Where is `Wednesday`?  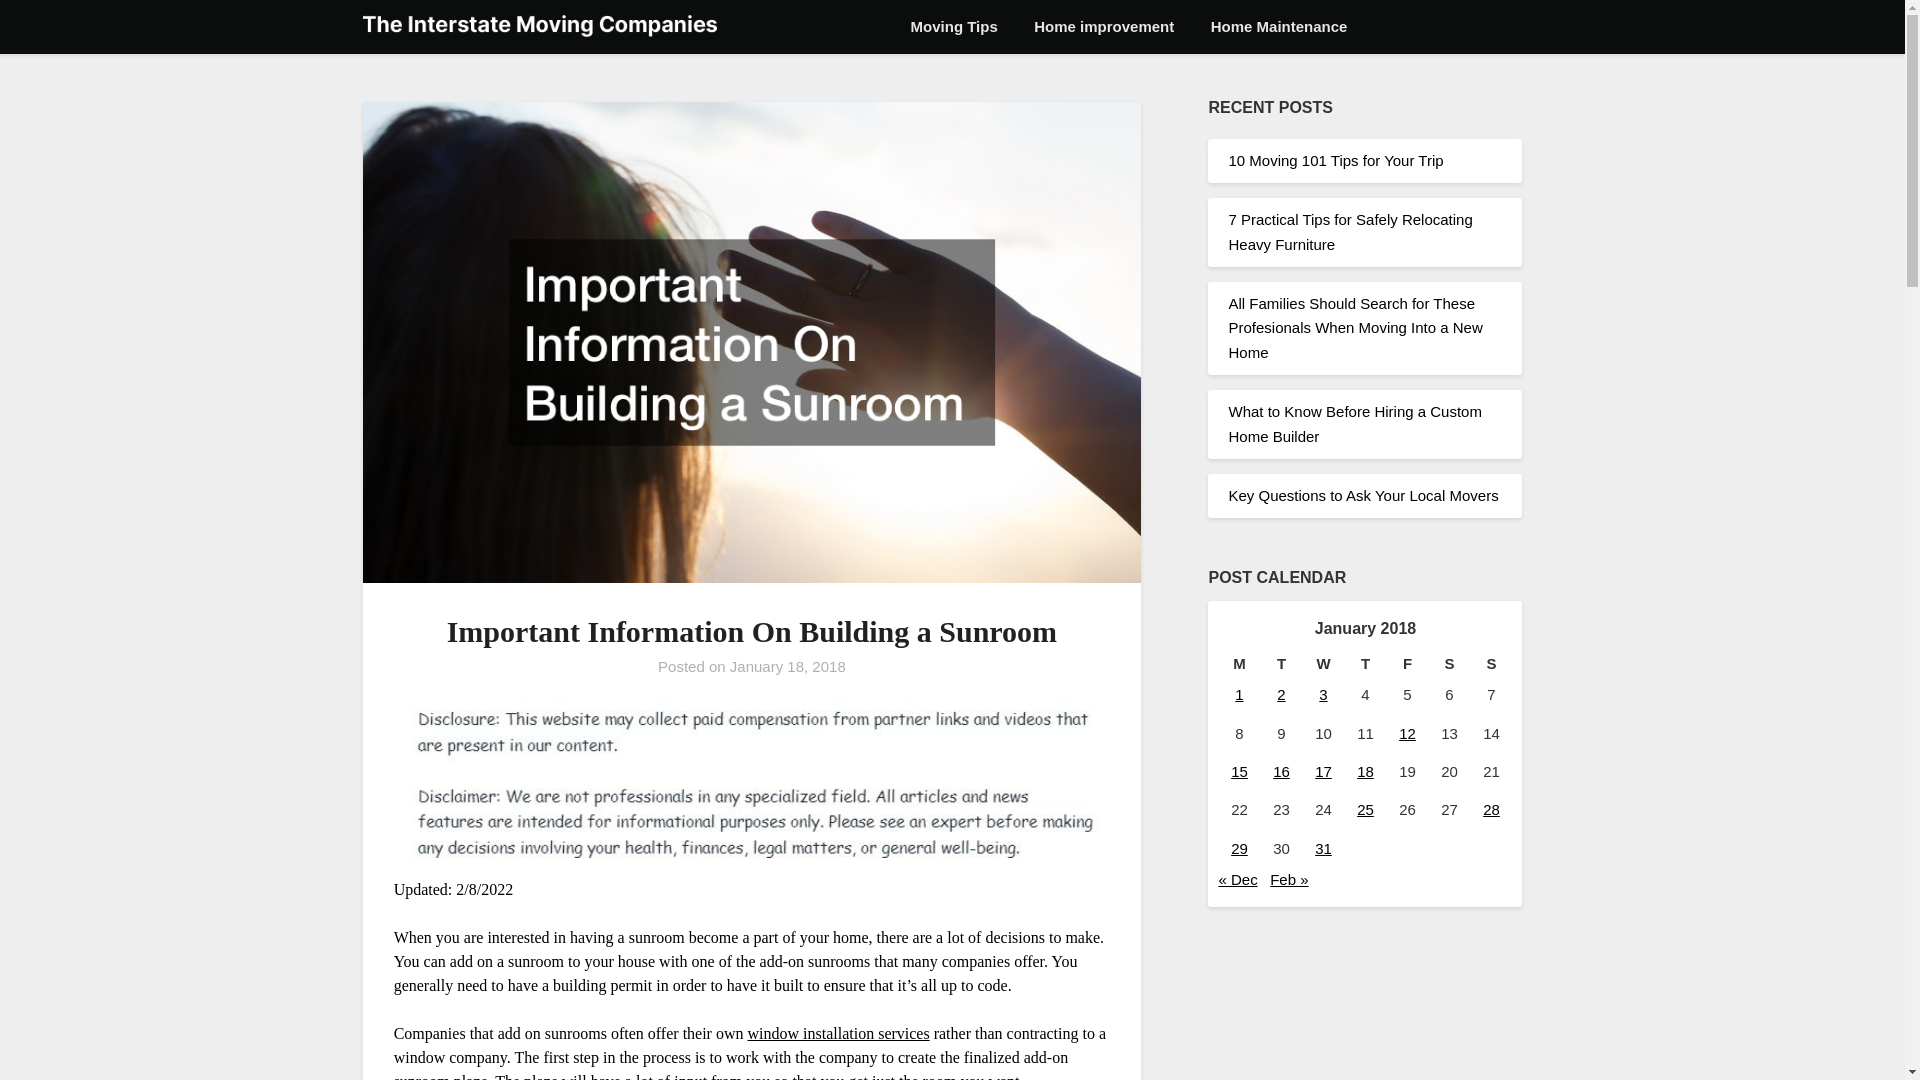
Wednesday is located at coordinates (1322, 664).